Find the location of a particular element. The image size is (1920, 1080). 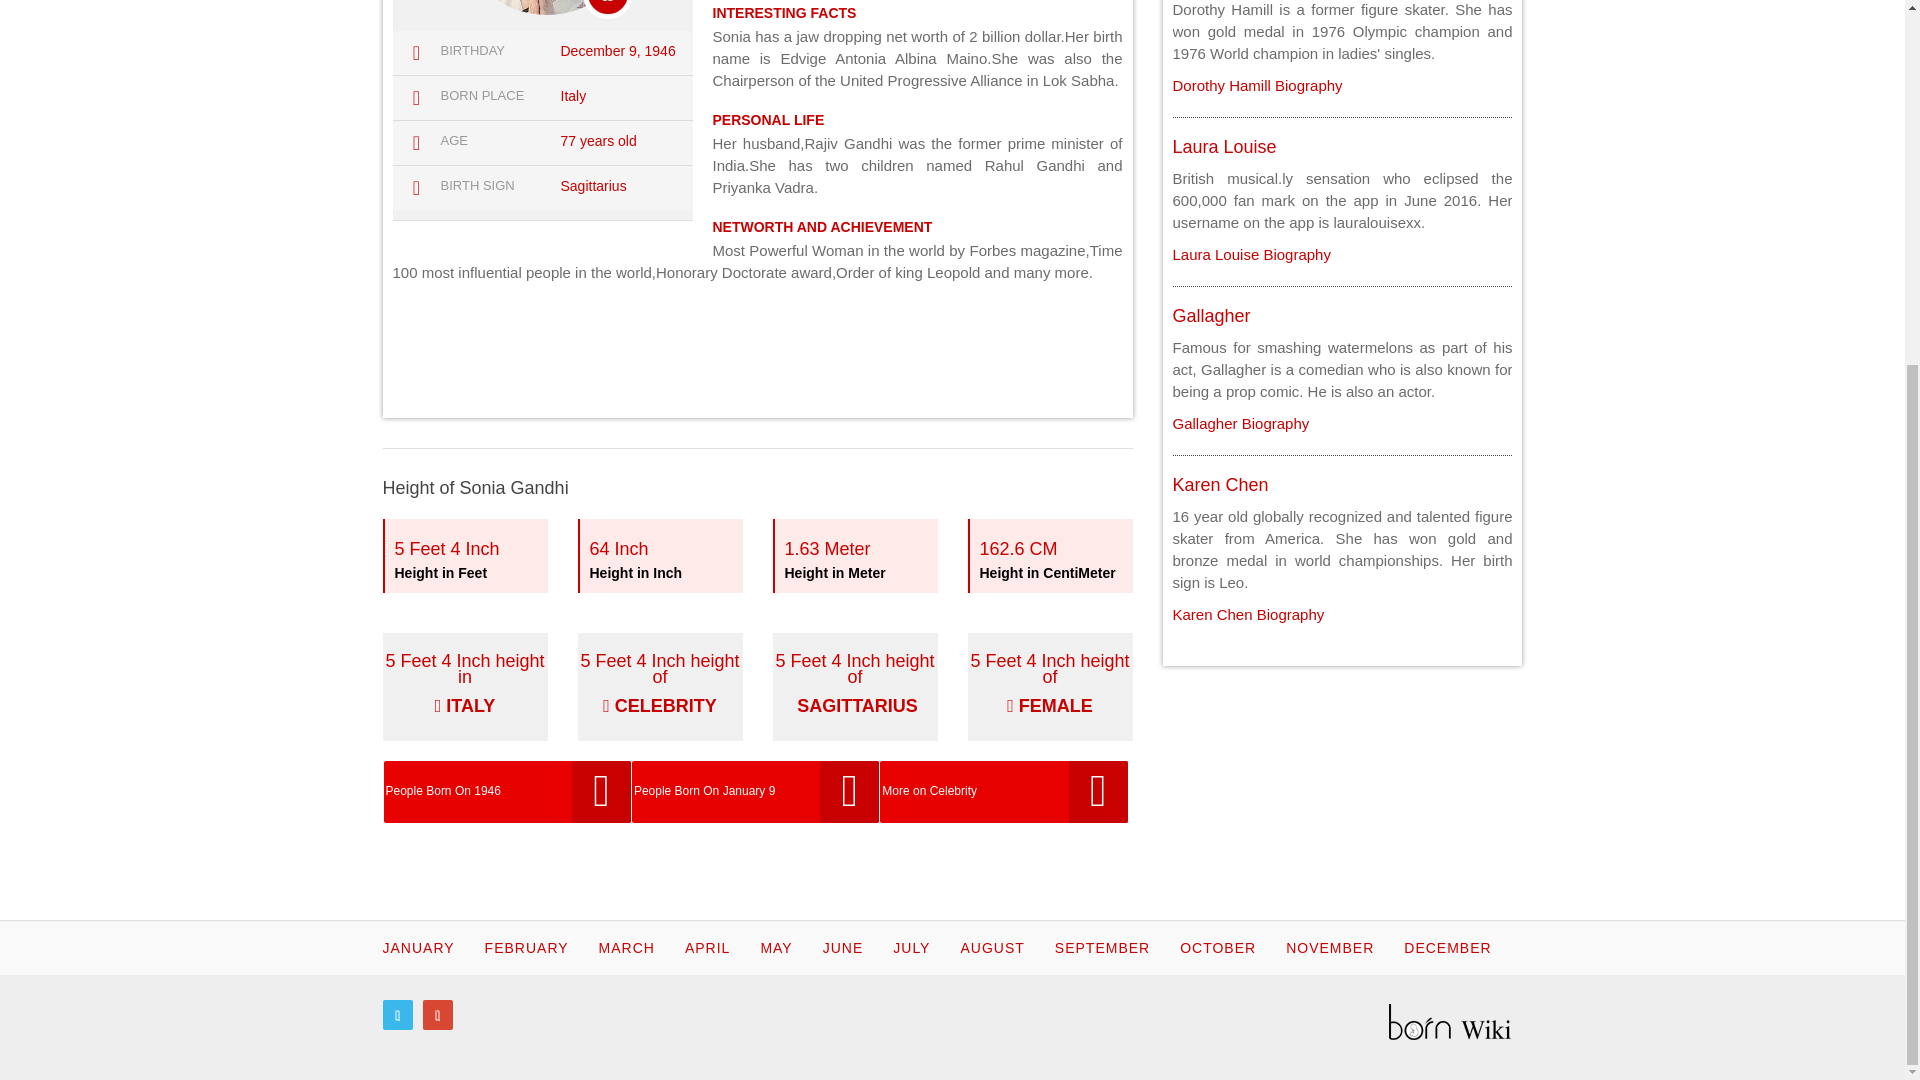

Dorothy Hamill Biography is located at coordinates (1250, 254).